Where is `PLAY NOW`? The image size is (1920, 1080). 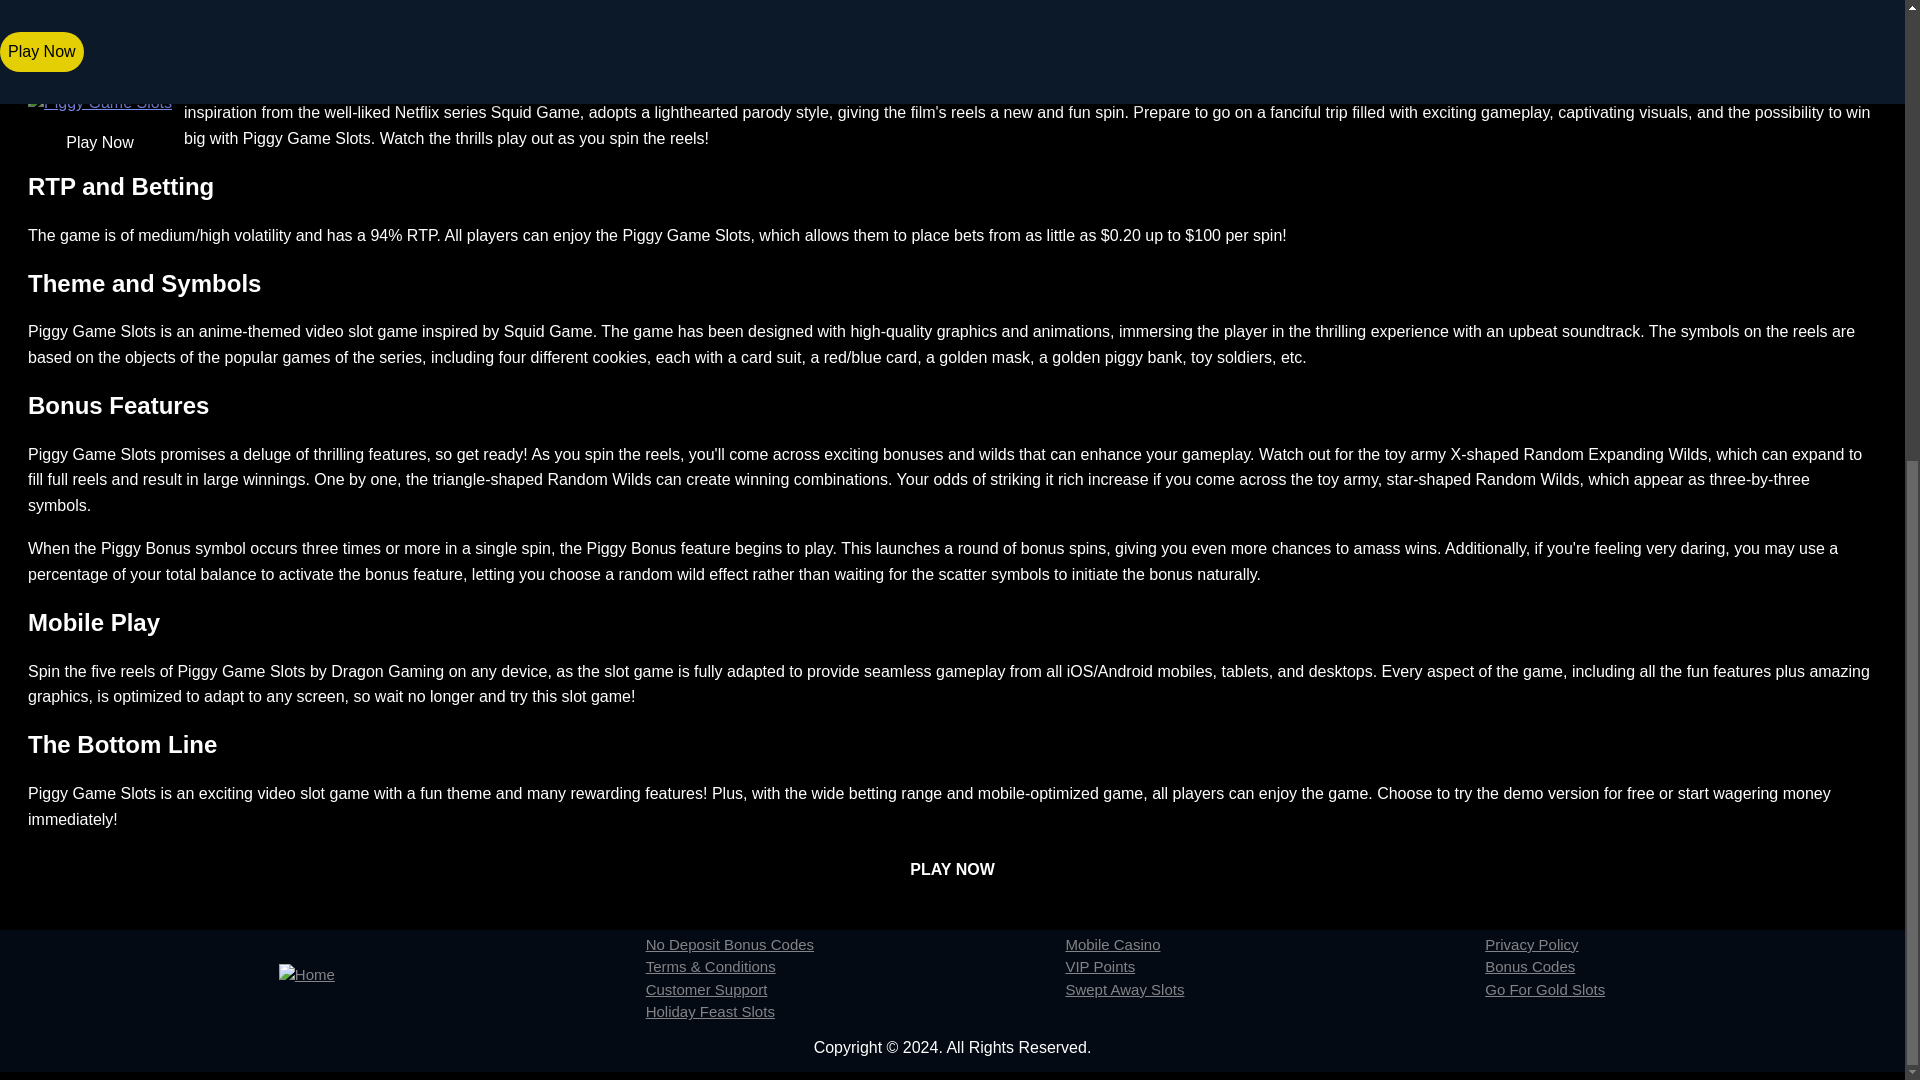
PLAY NOW is located at coordinates (952, 869).